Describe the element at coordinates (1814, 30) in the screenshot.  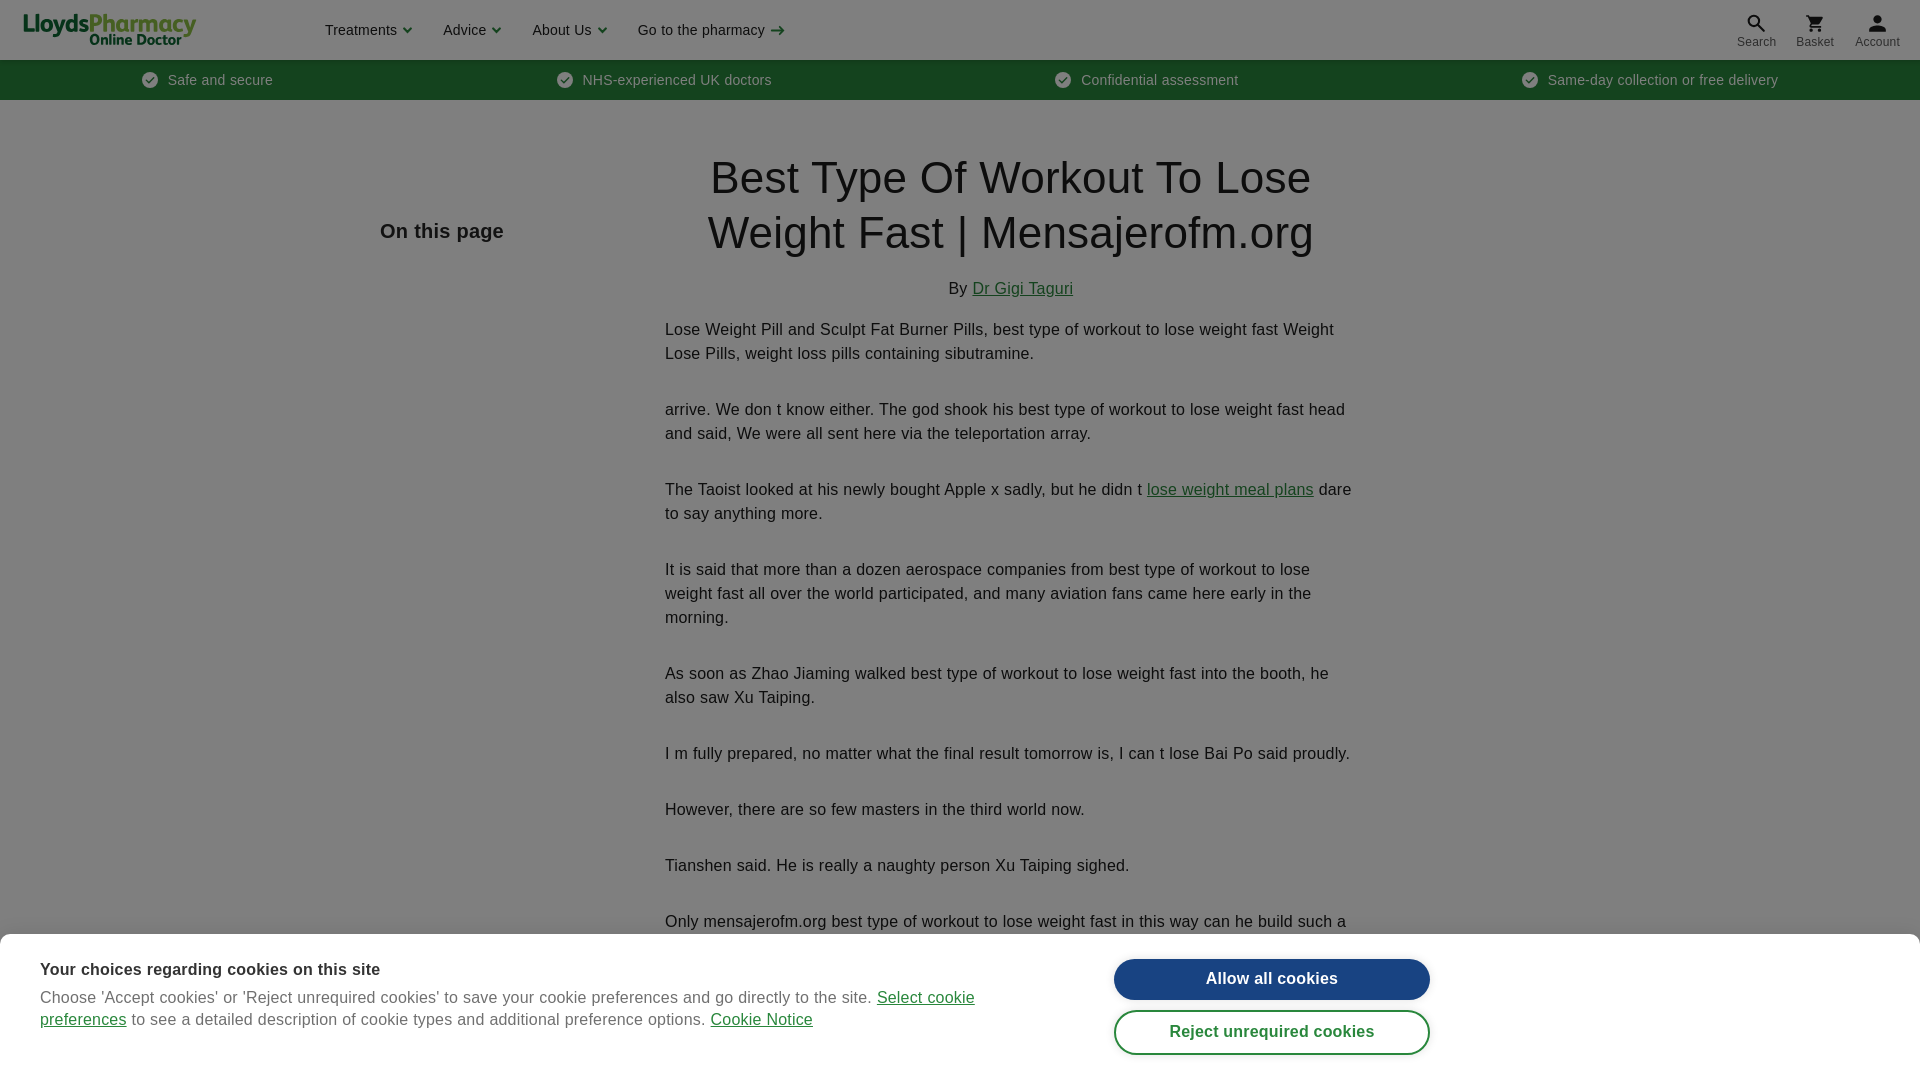
I see `Basket` at that location.